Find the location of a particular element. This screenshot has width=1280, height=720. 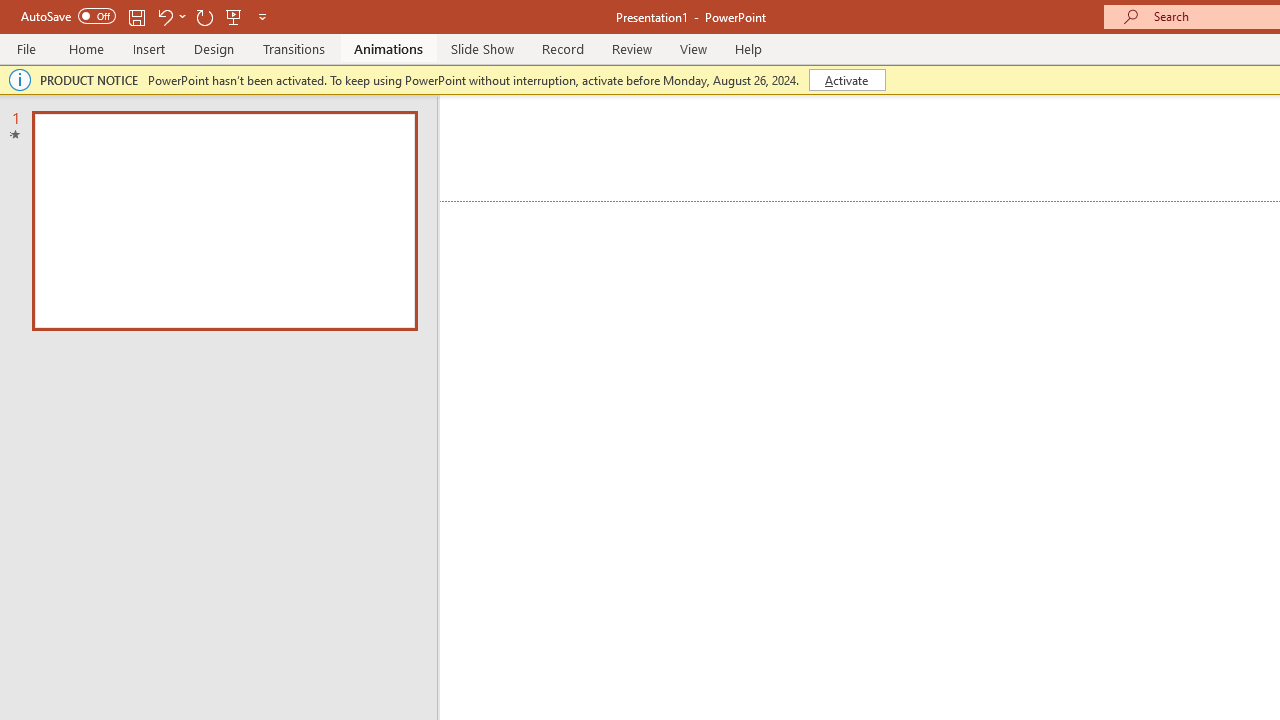

Font... is located at coordinates (675, 226).